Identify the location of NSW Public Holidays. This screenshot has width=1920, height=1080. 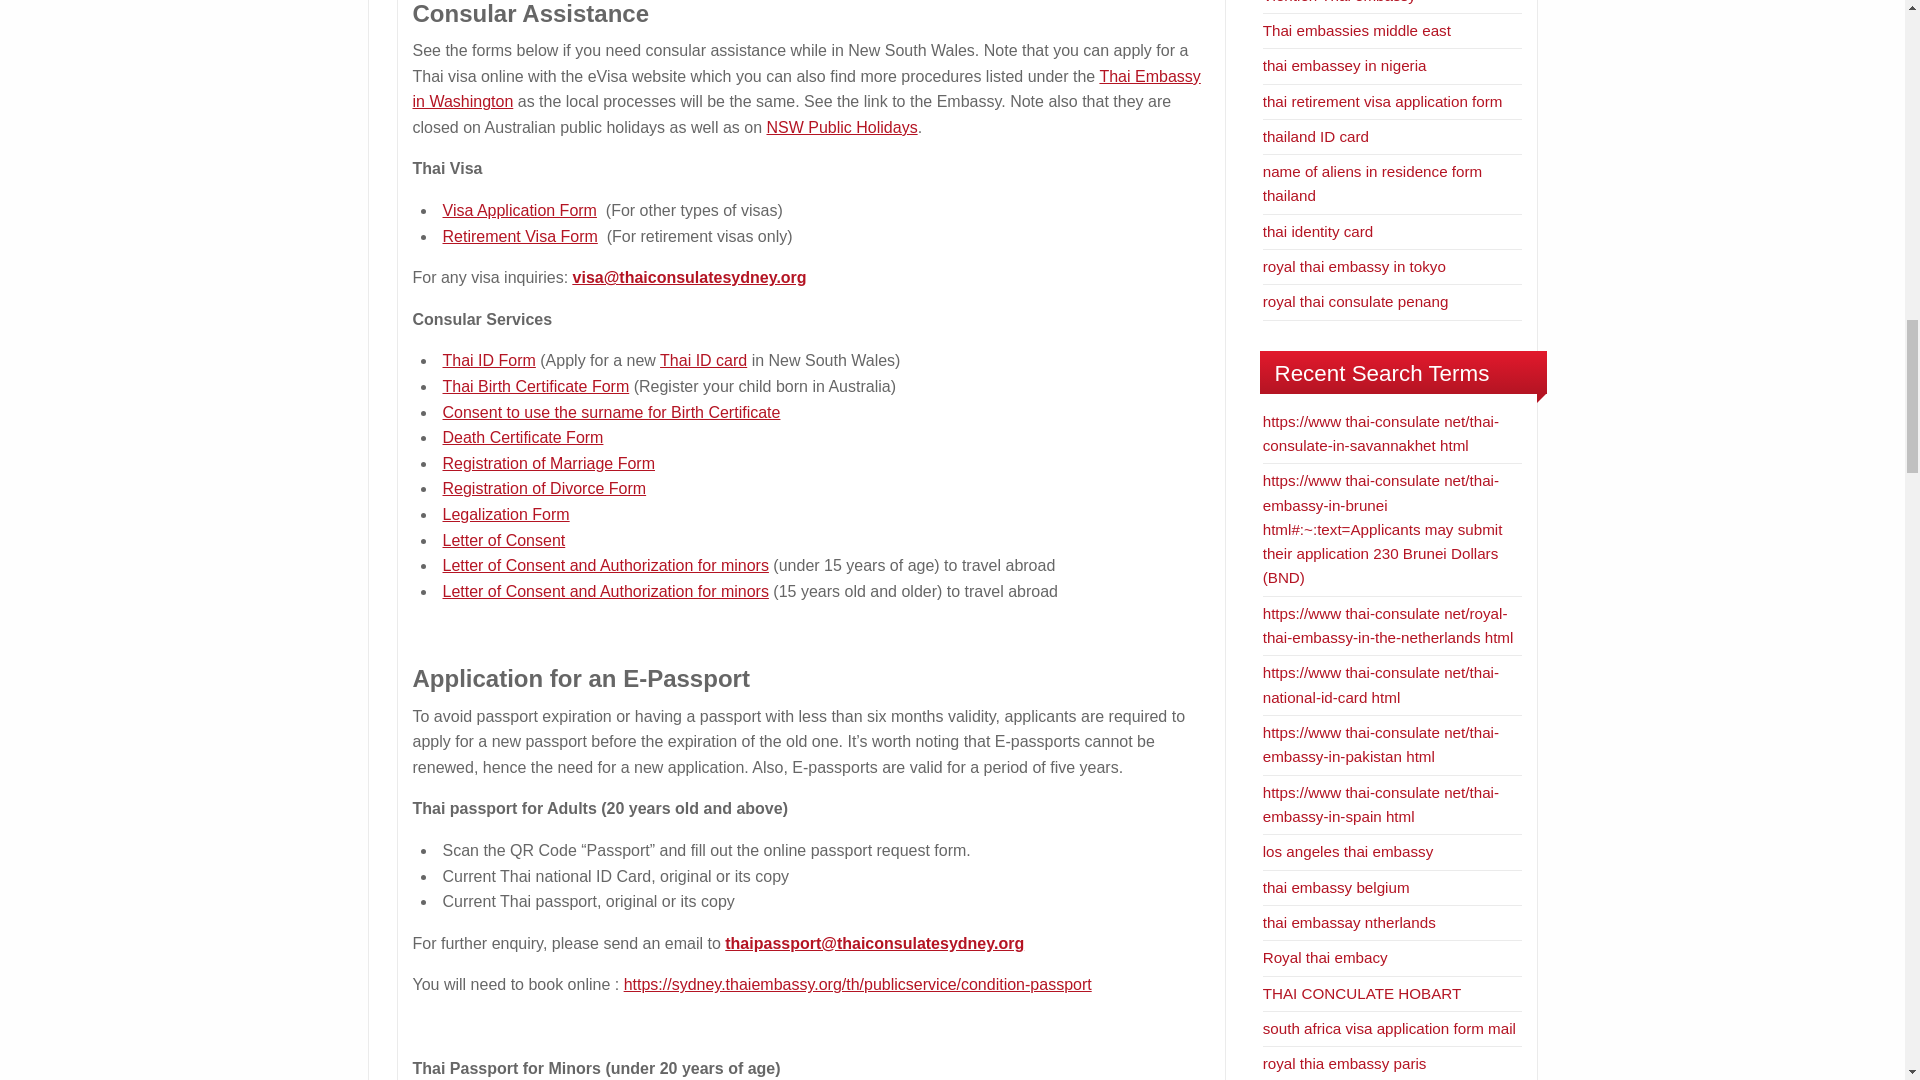
(842, 127).